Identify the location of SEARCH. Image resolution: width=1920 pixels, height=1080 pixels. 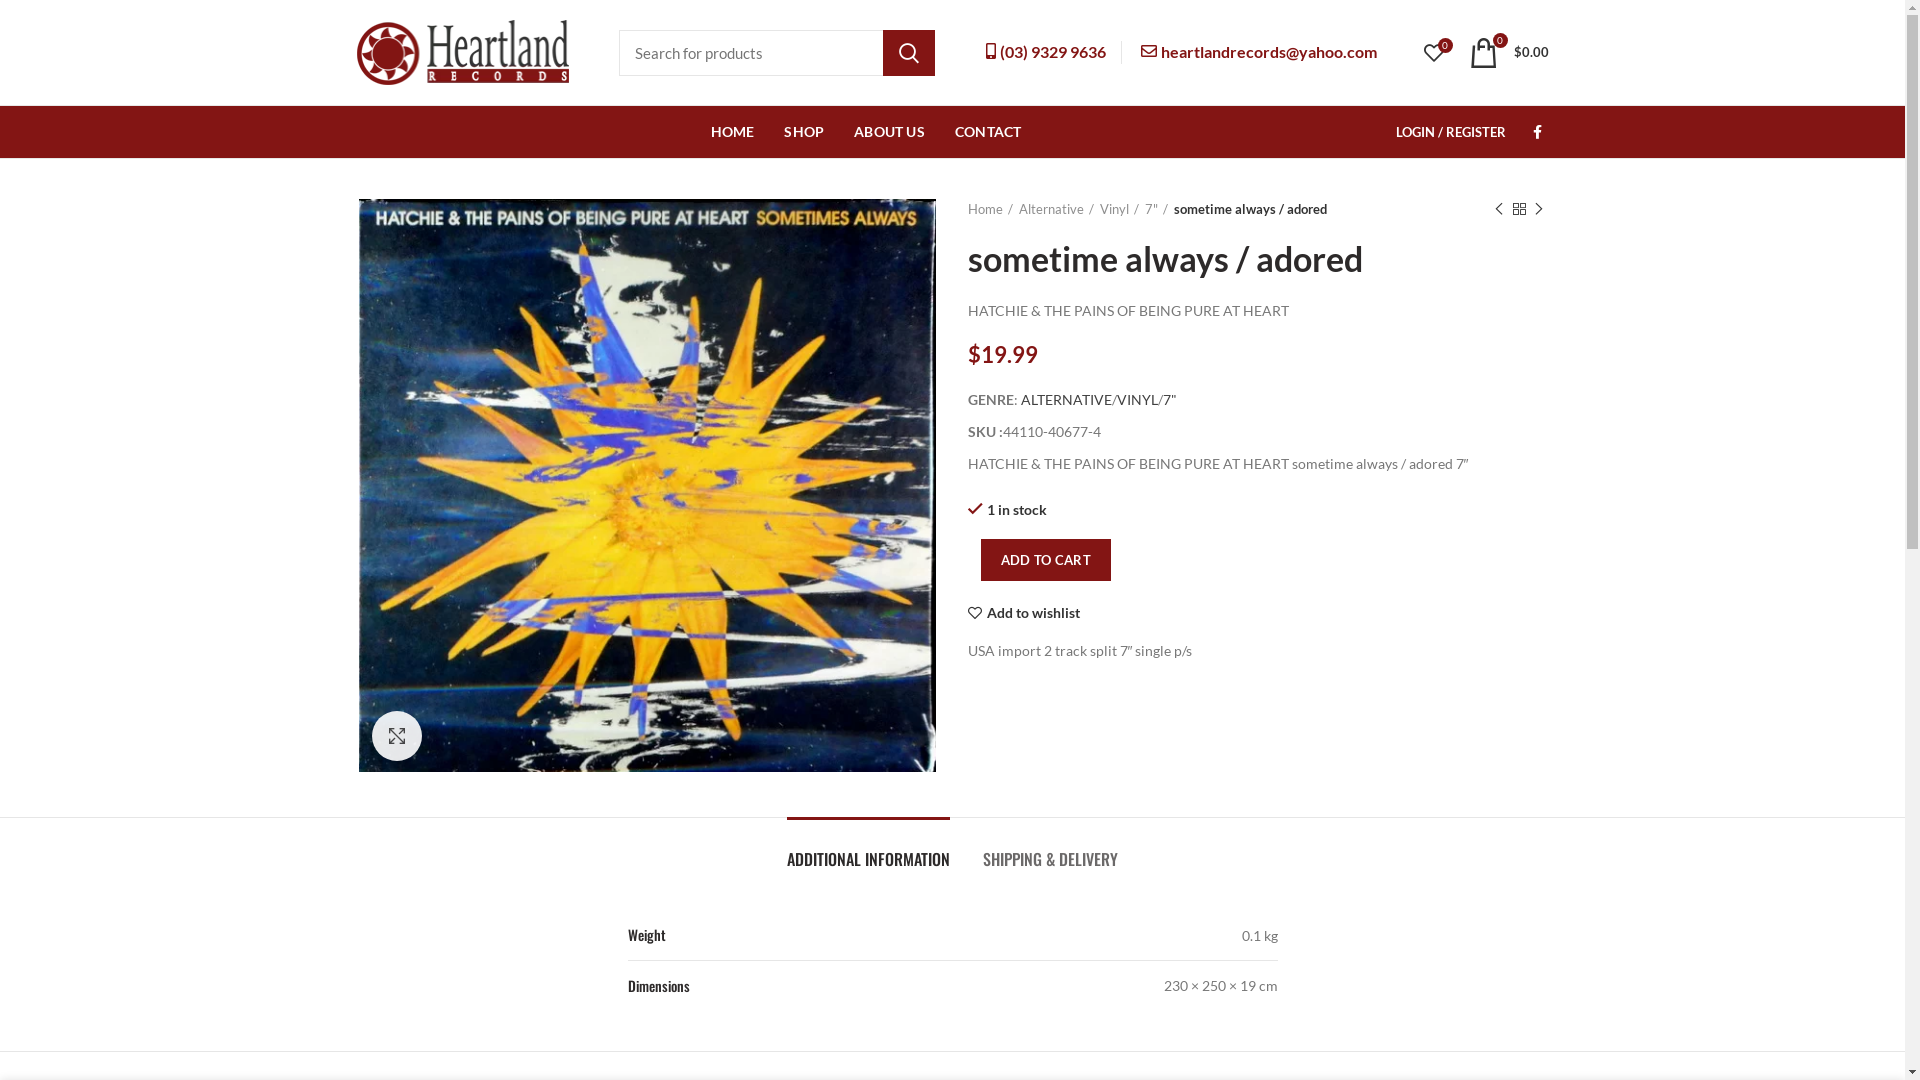
(909, 53).